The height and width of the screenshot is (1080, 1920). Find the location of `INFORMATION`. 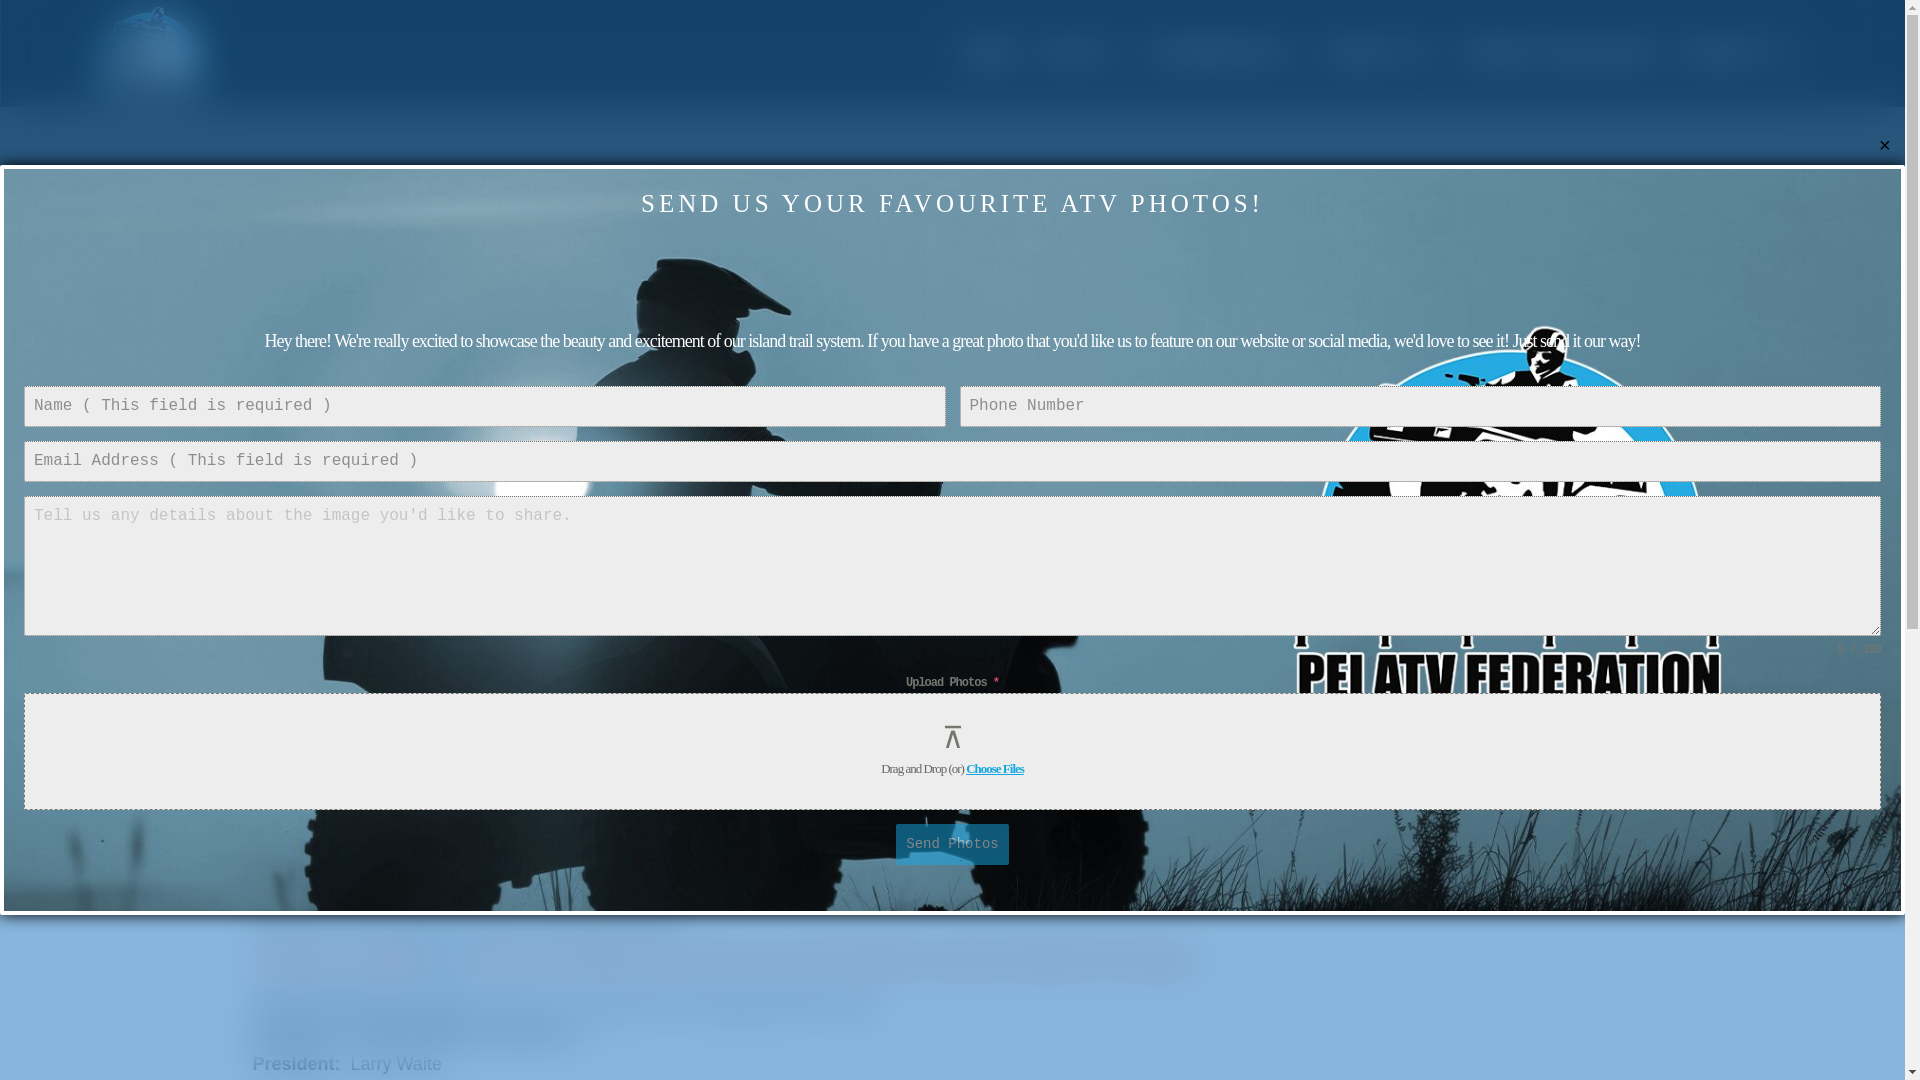

INFORMATION is located at coordinates (1228, 53).